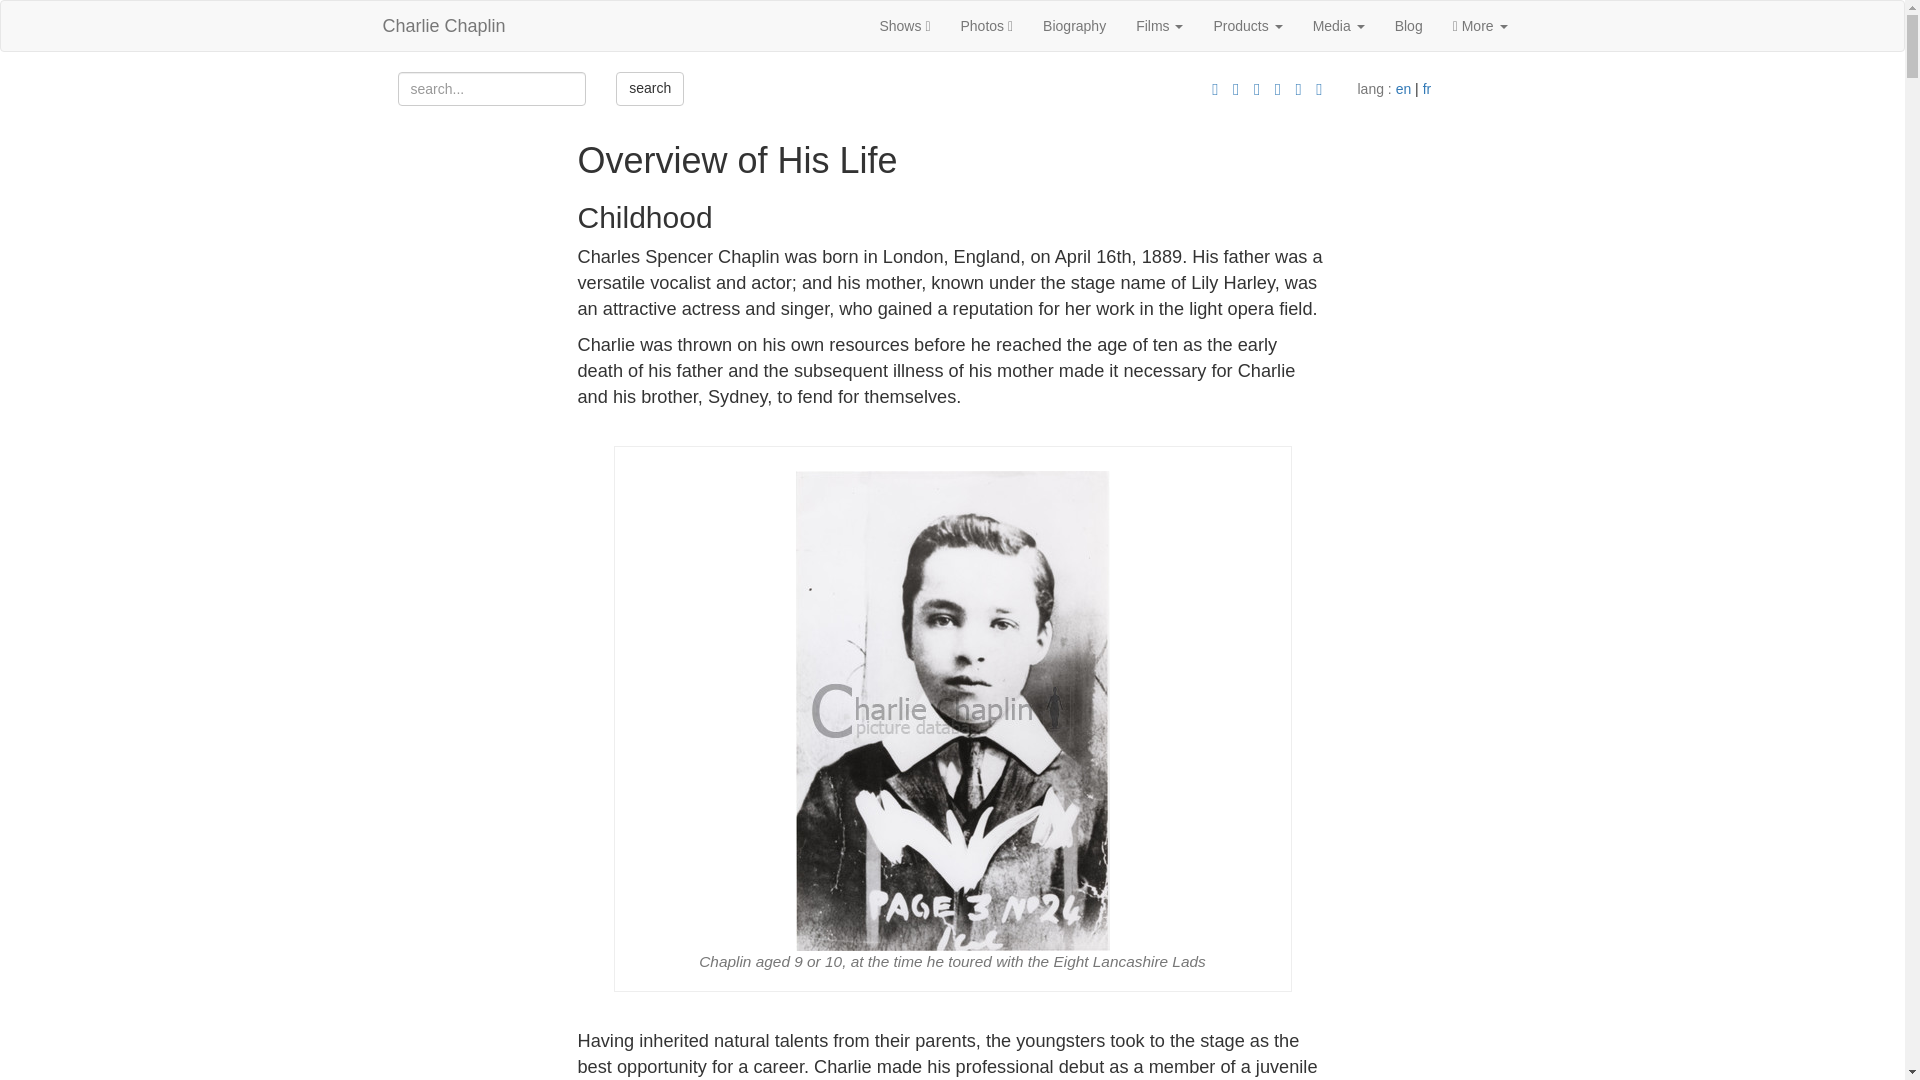 This screenshot has width=1920, height=1080. I want to click on More, so click(1480, 26).